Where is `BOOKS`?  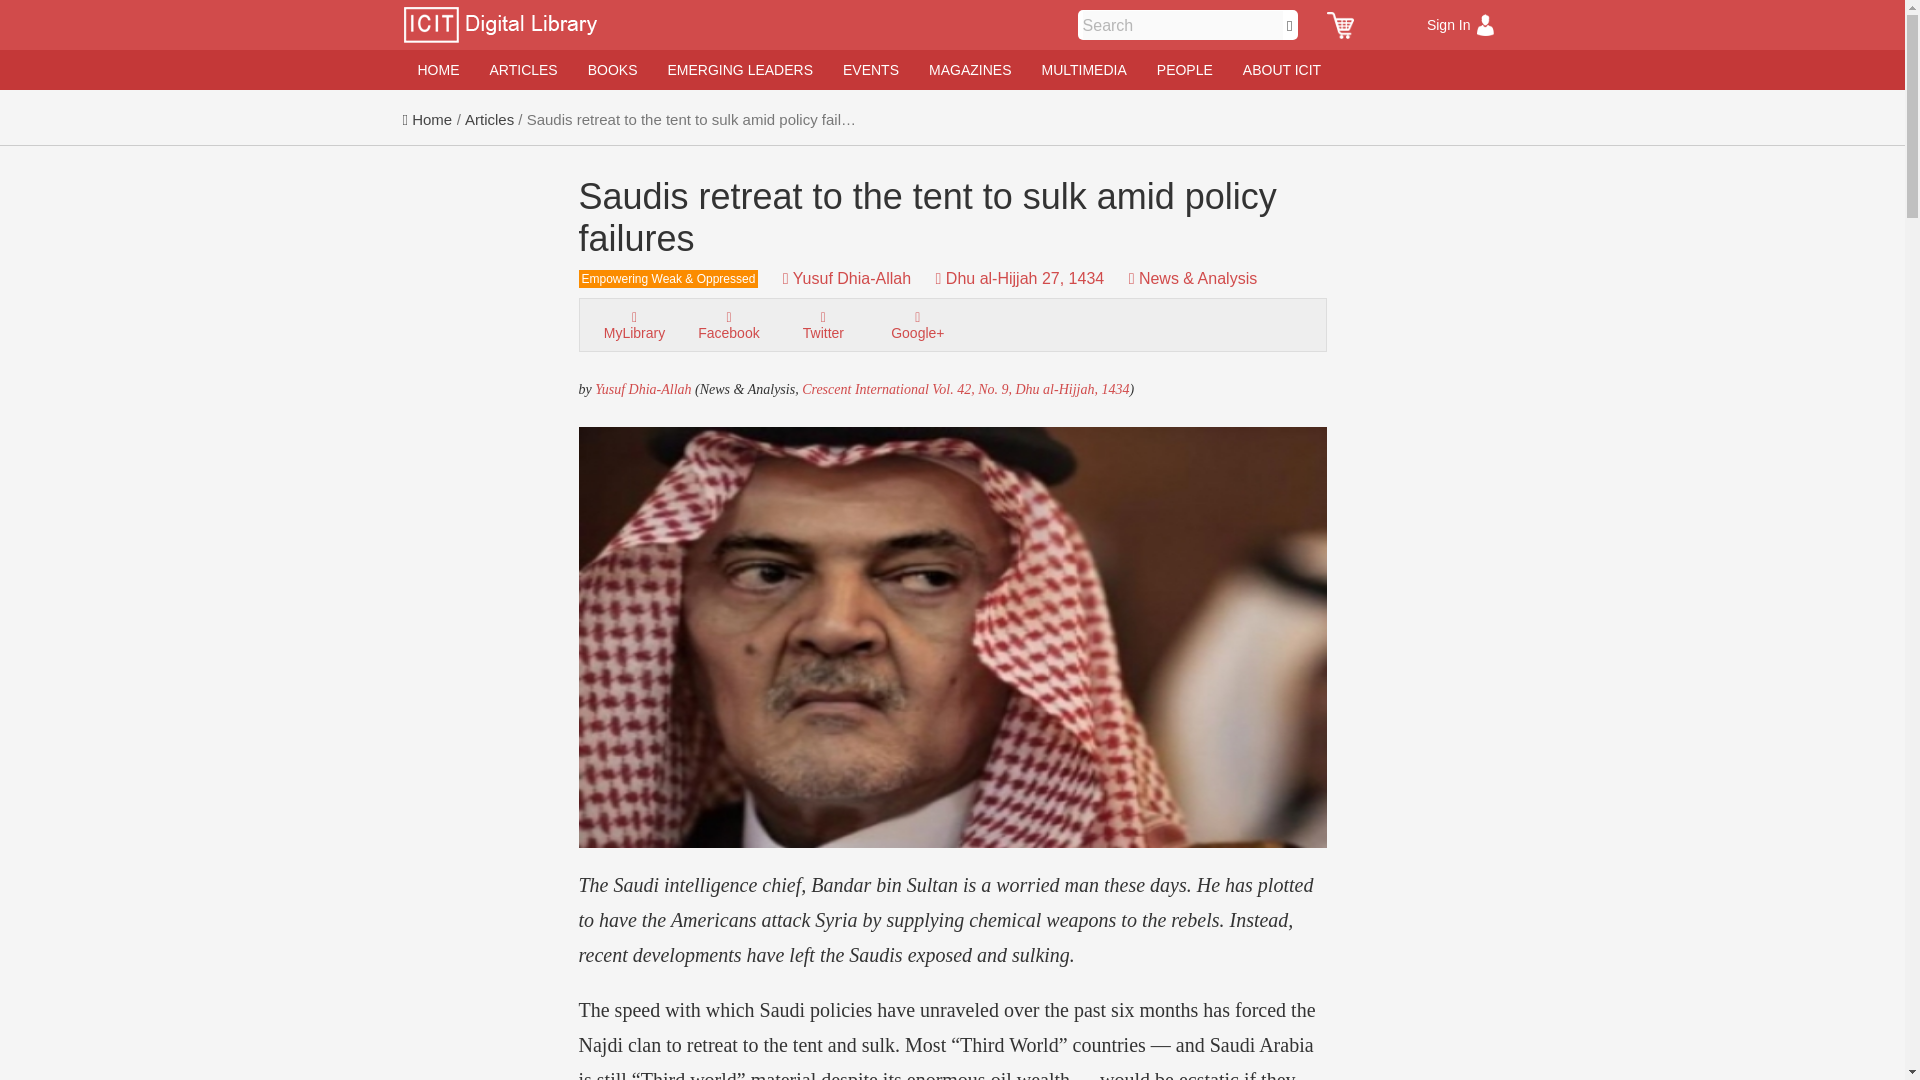 BOOKS is located at coordinates (612, 69).